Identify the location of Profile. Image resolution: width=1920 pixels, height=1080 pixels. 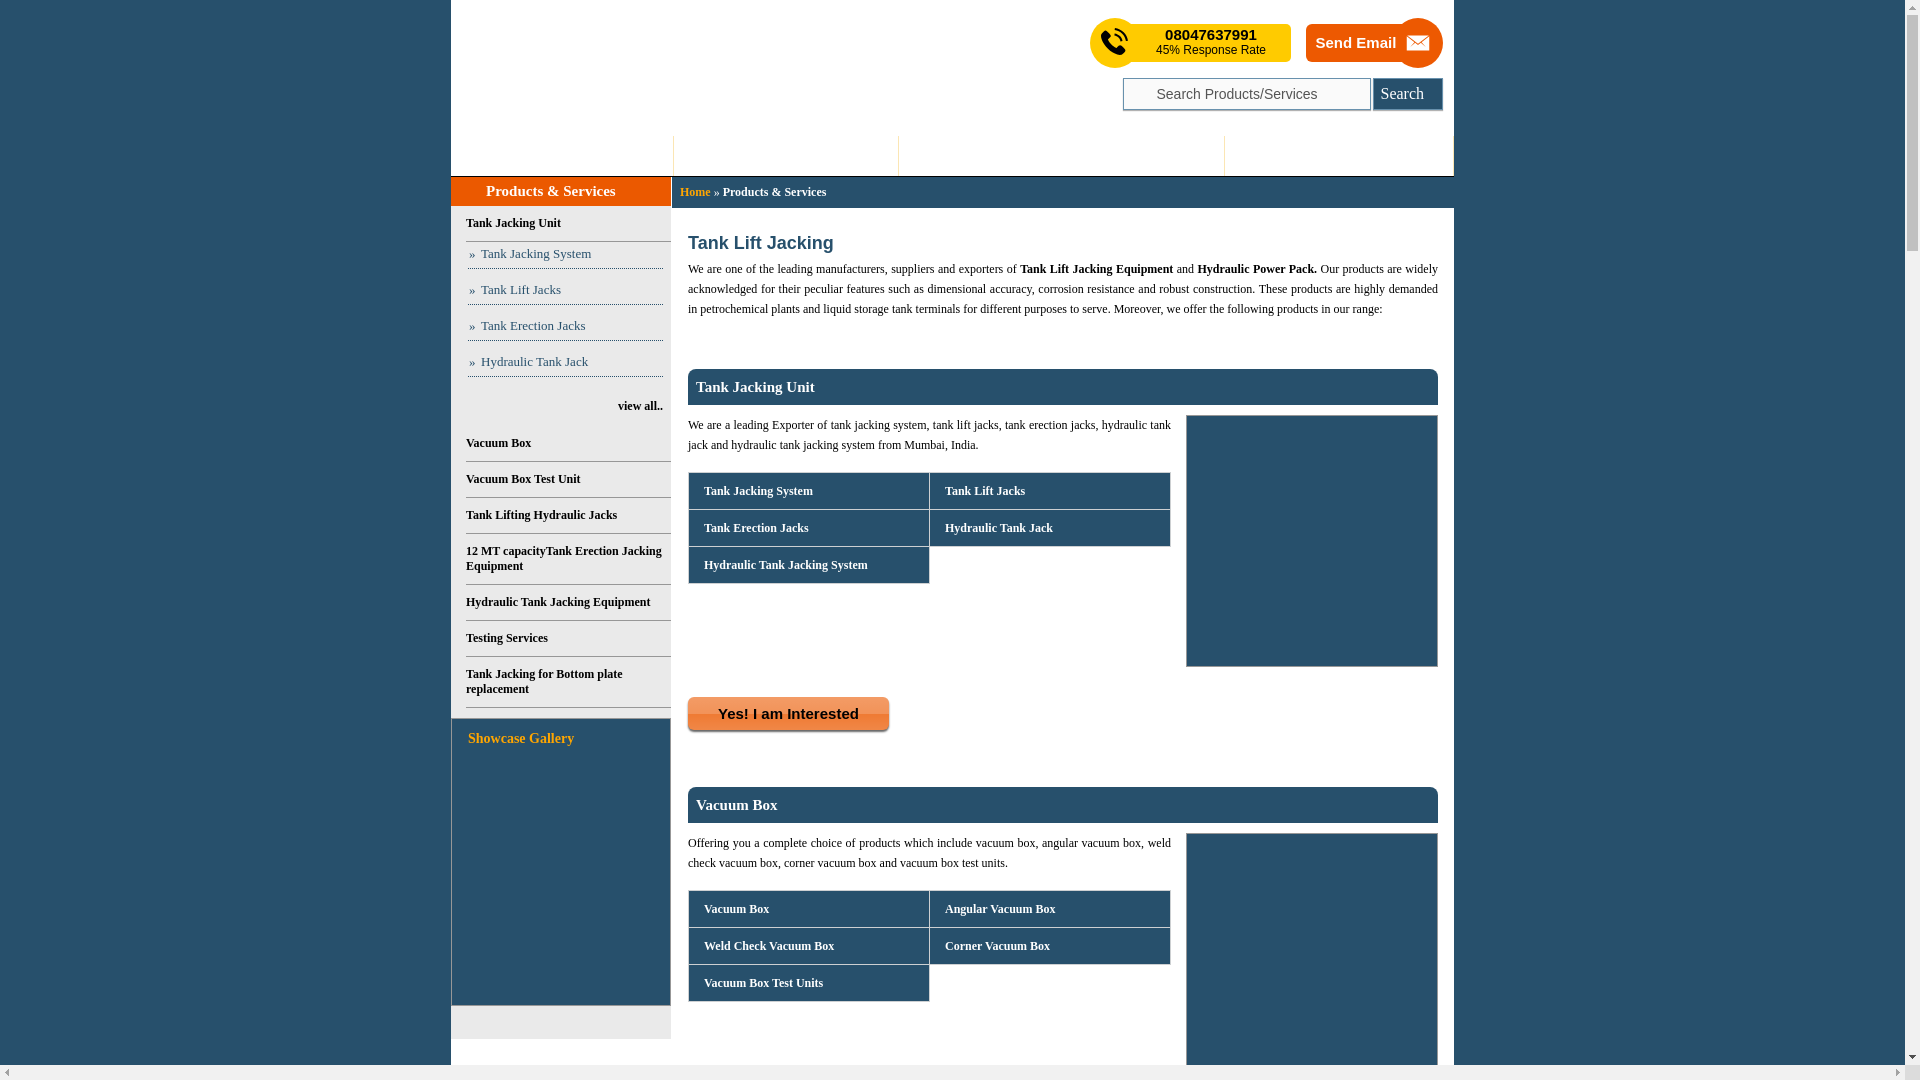
(786, 156).